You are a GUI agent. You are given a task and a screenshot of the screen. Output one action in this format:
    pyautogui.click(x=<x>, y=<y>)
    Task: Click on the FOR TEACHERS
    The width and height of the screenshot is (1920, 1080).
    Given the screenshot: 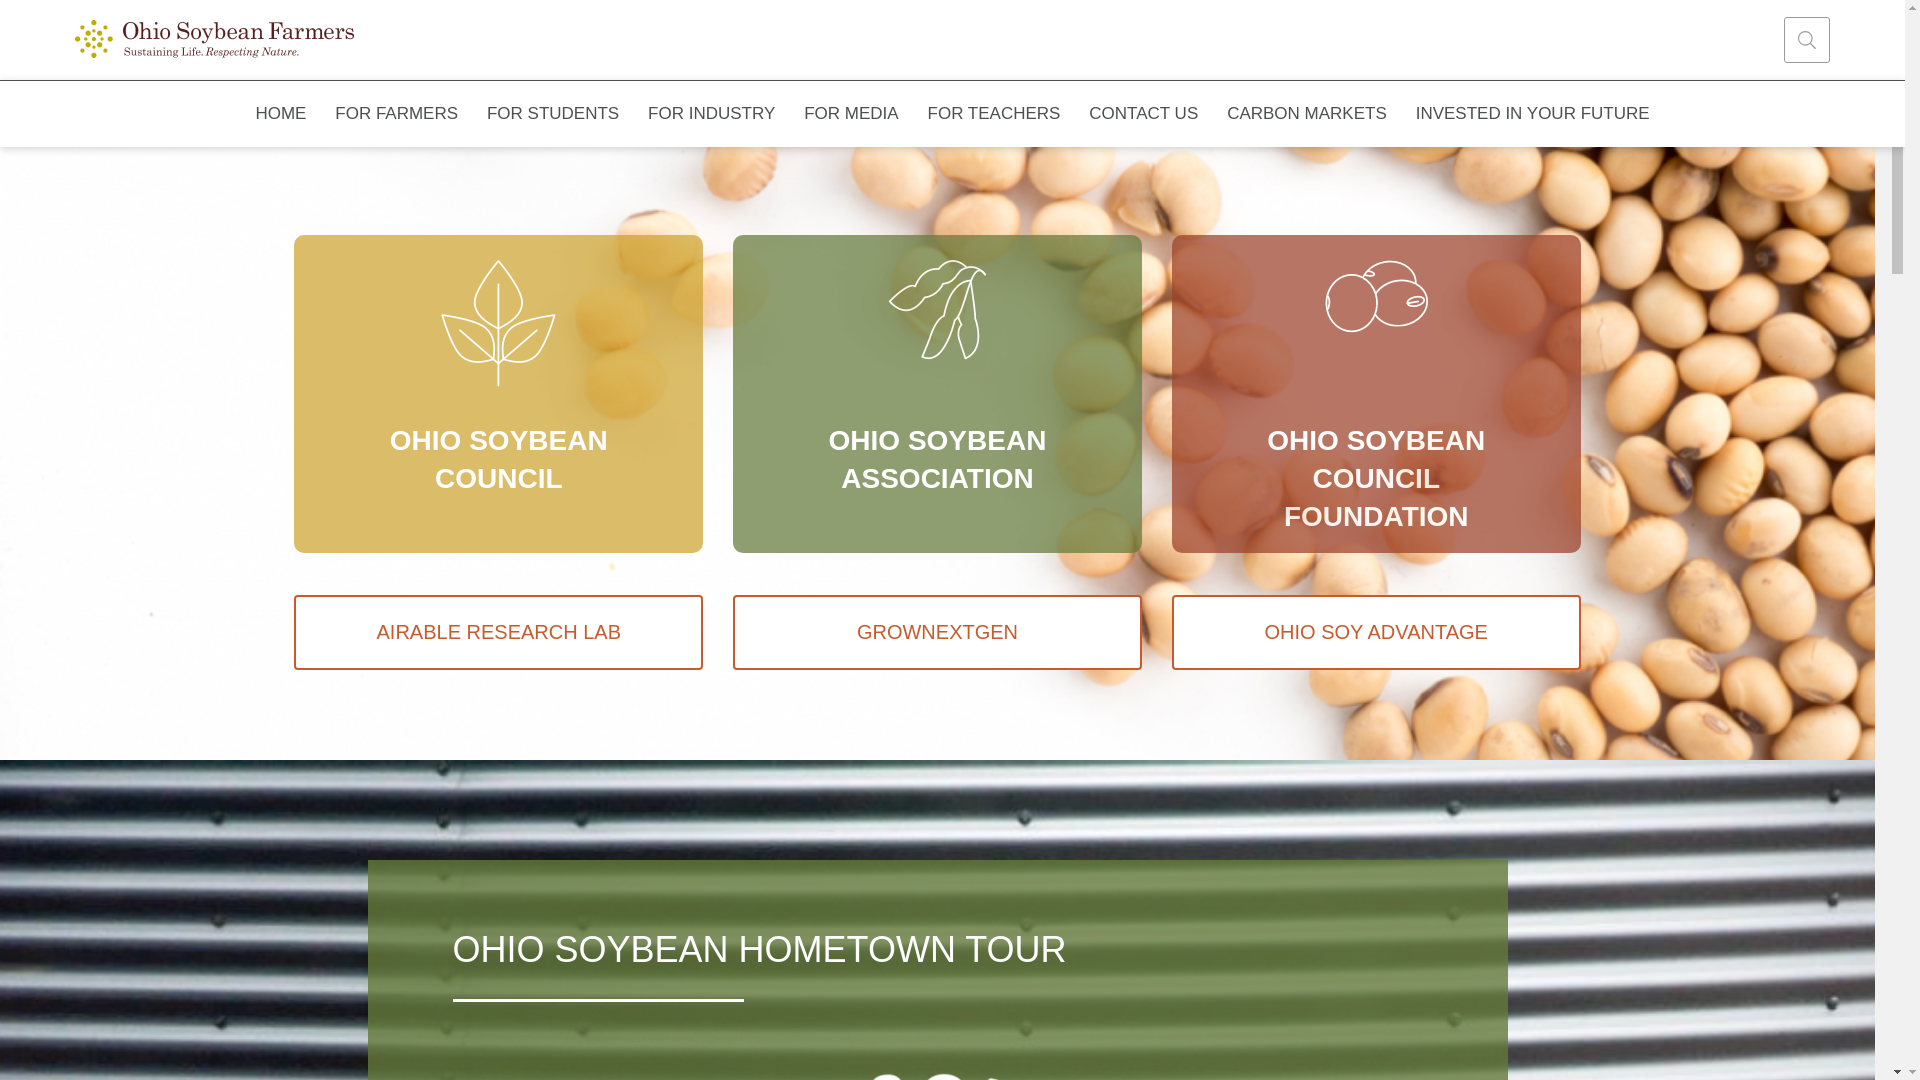 What is the action you would take?
    pyautogui.click(x=994, y=114)
    